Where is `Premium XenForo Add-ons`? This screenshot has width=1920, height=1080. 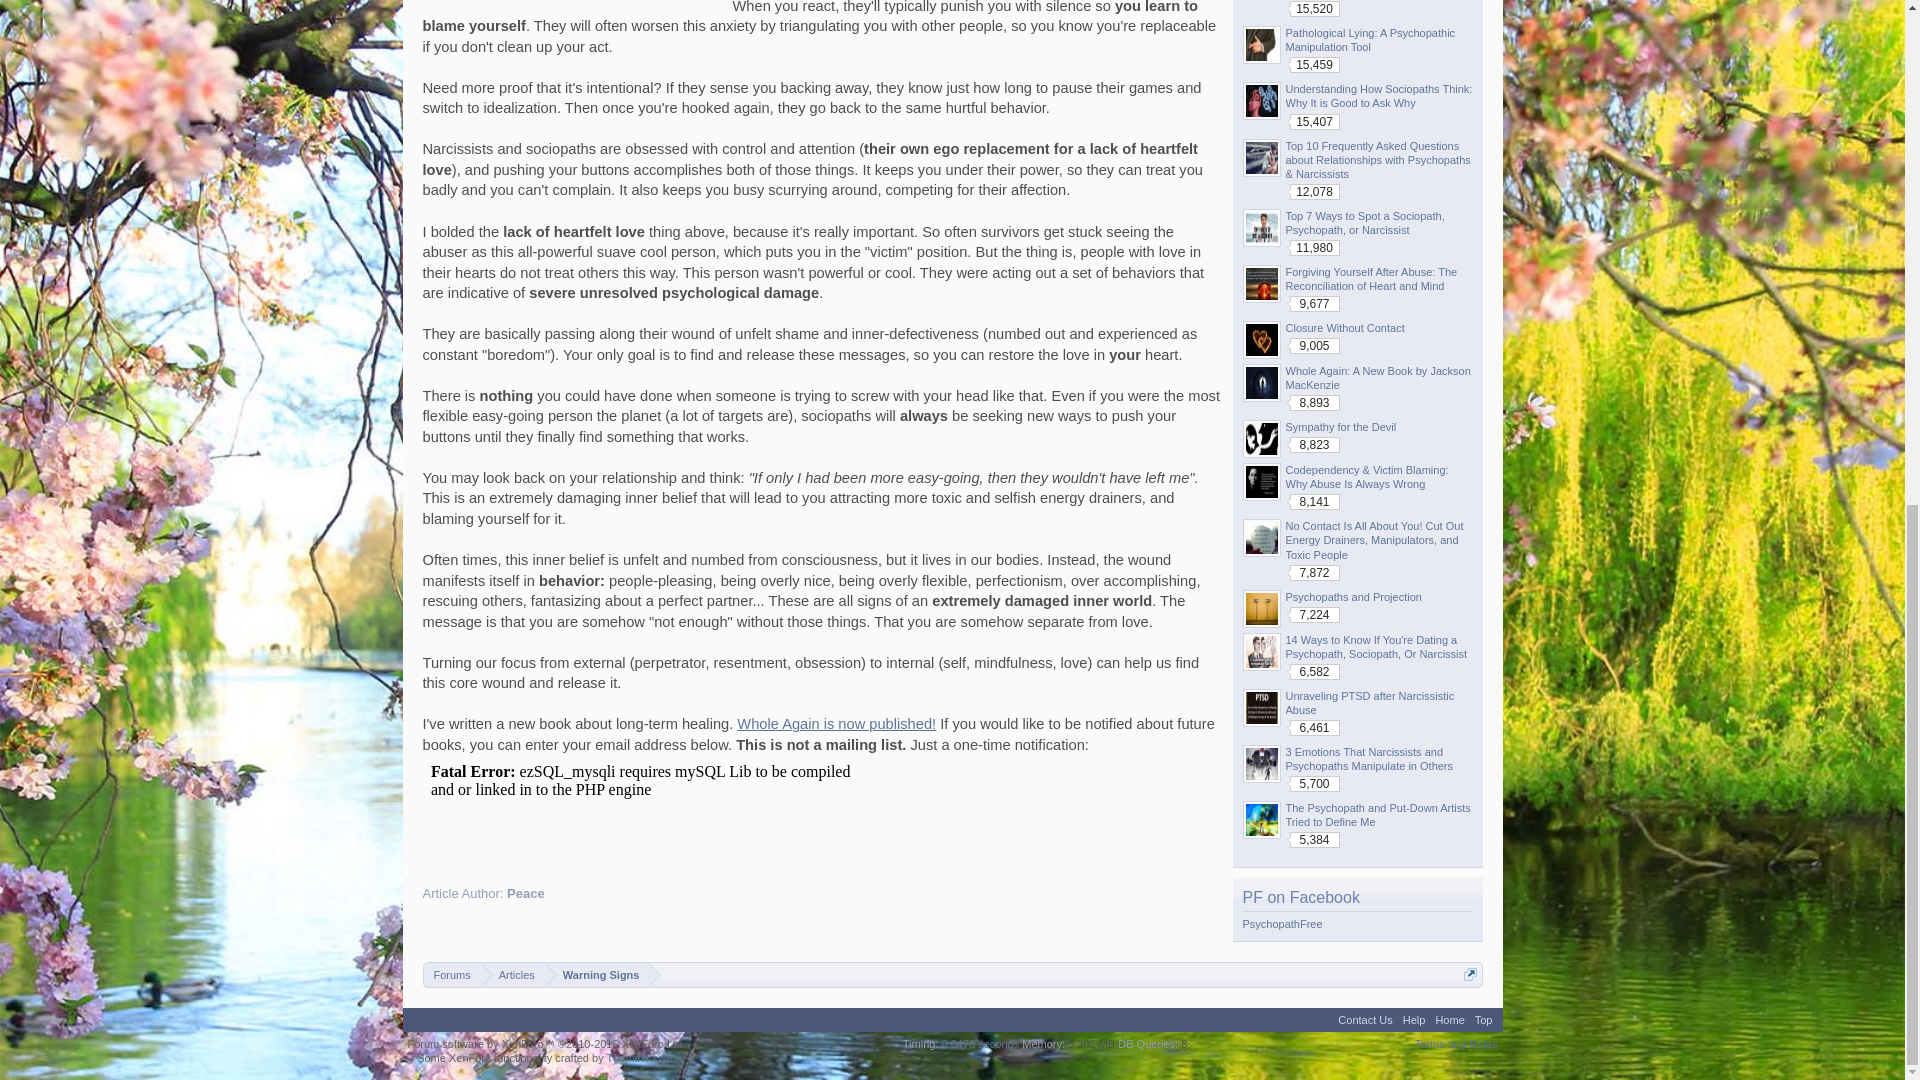
Premium XenForo Add-ons is located at coordinates (639, 1057).